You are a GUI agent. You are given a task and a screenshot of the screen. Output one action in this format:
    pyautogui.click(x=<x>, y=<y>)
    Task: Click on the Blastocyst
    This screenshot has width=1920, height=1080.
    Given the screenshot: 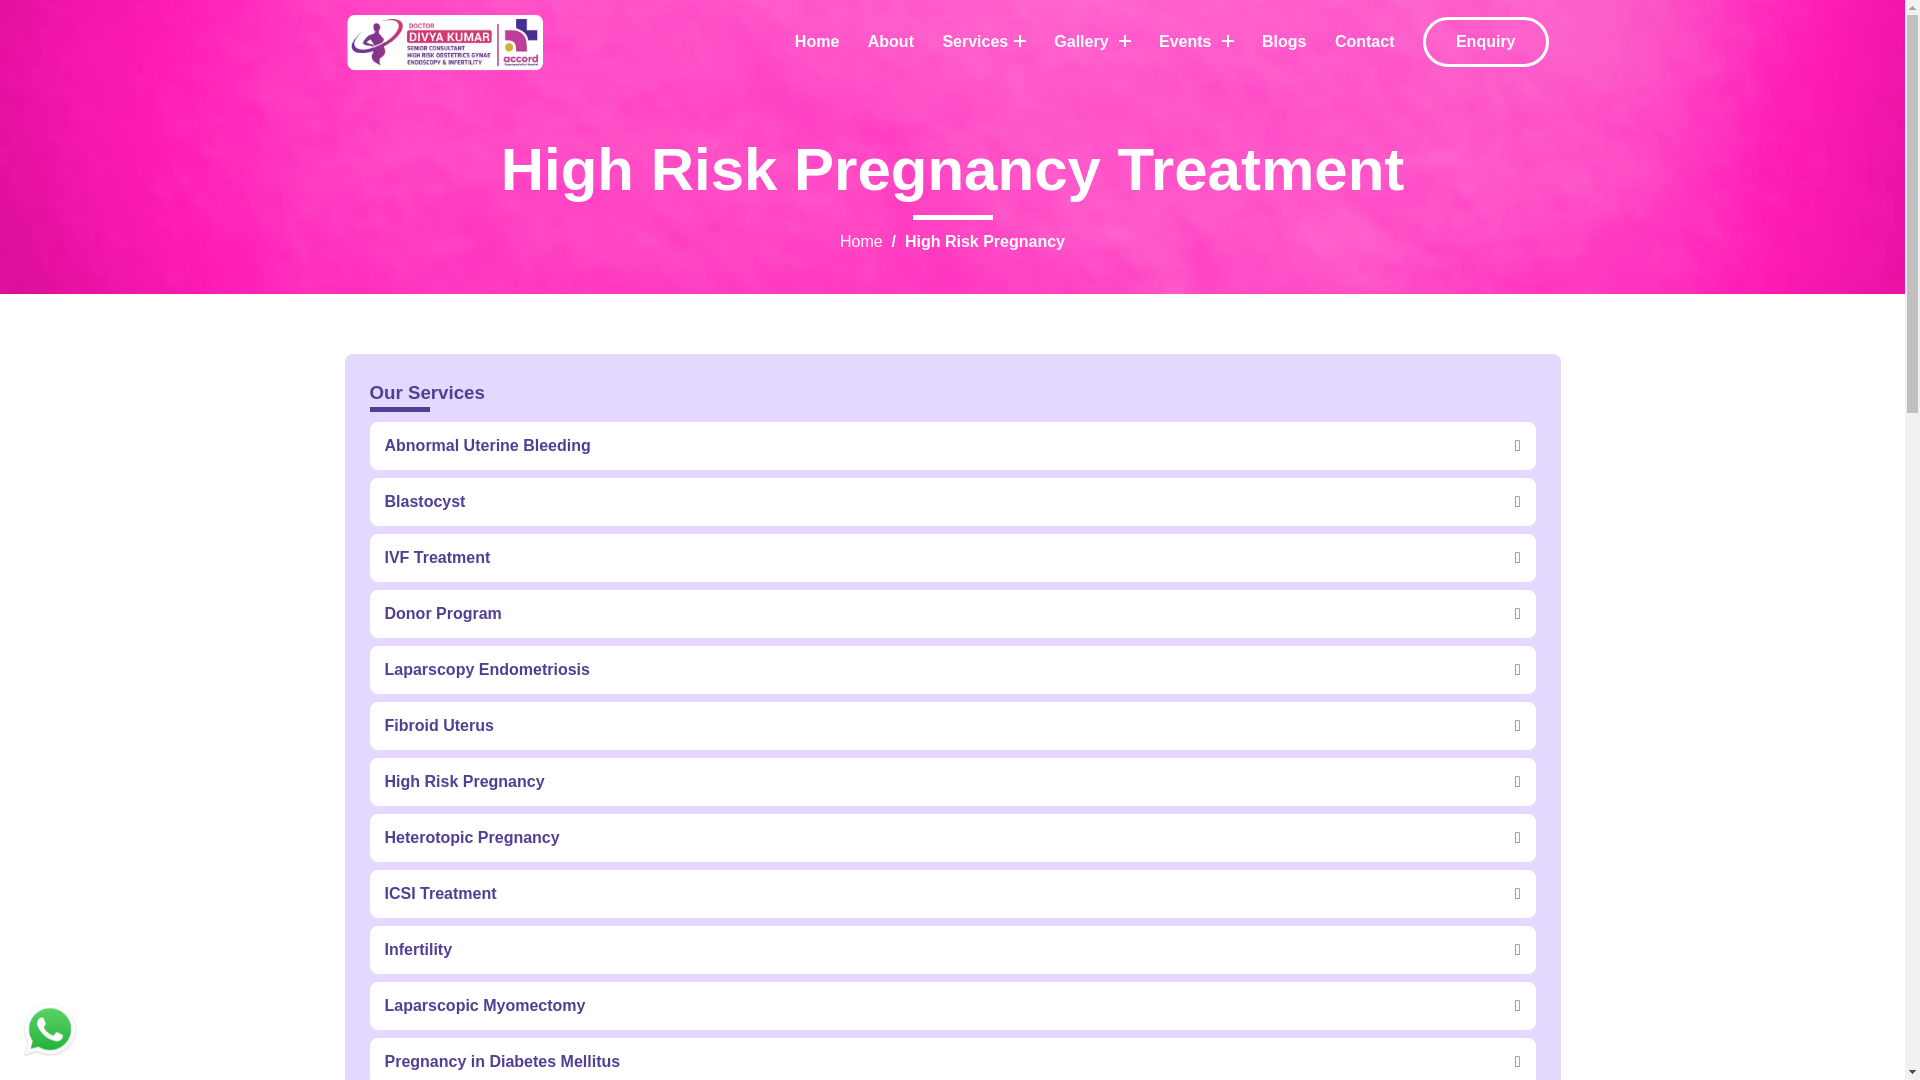 What is the action you would take?
    pyautogui.click(x=953, y=528)
    